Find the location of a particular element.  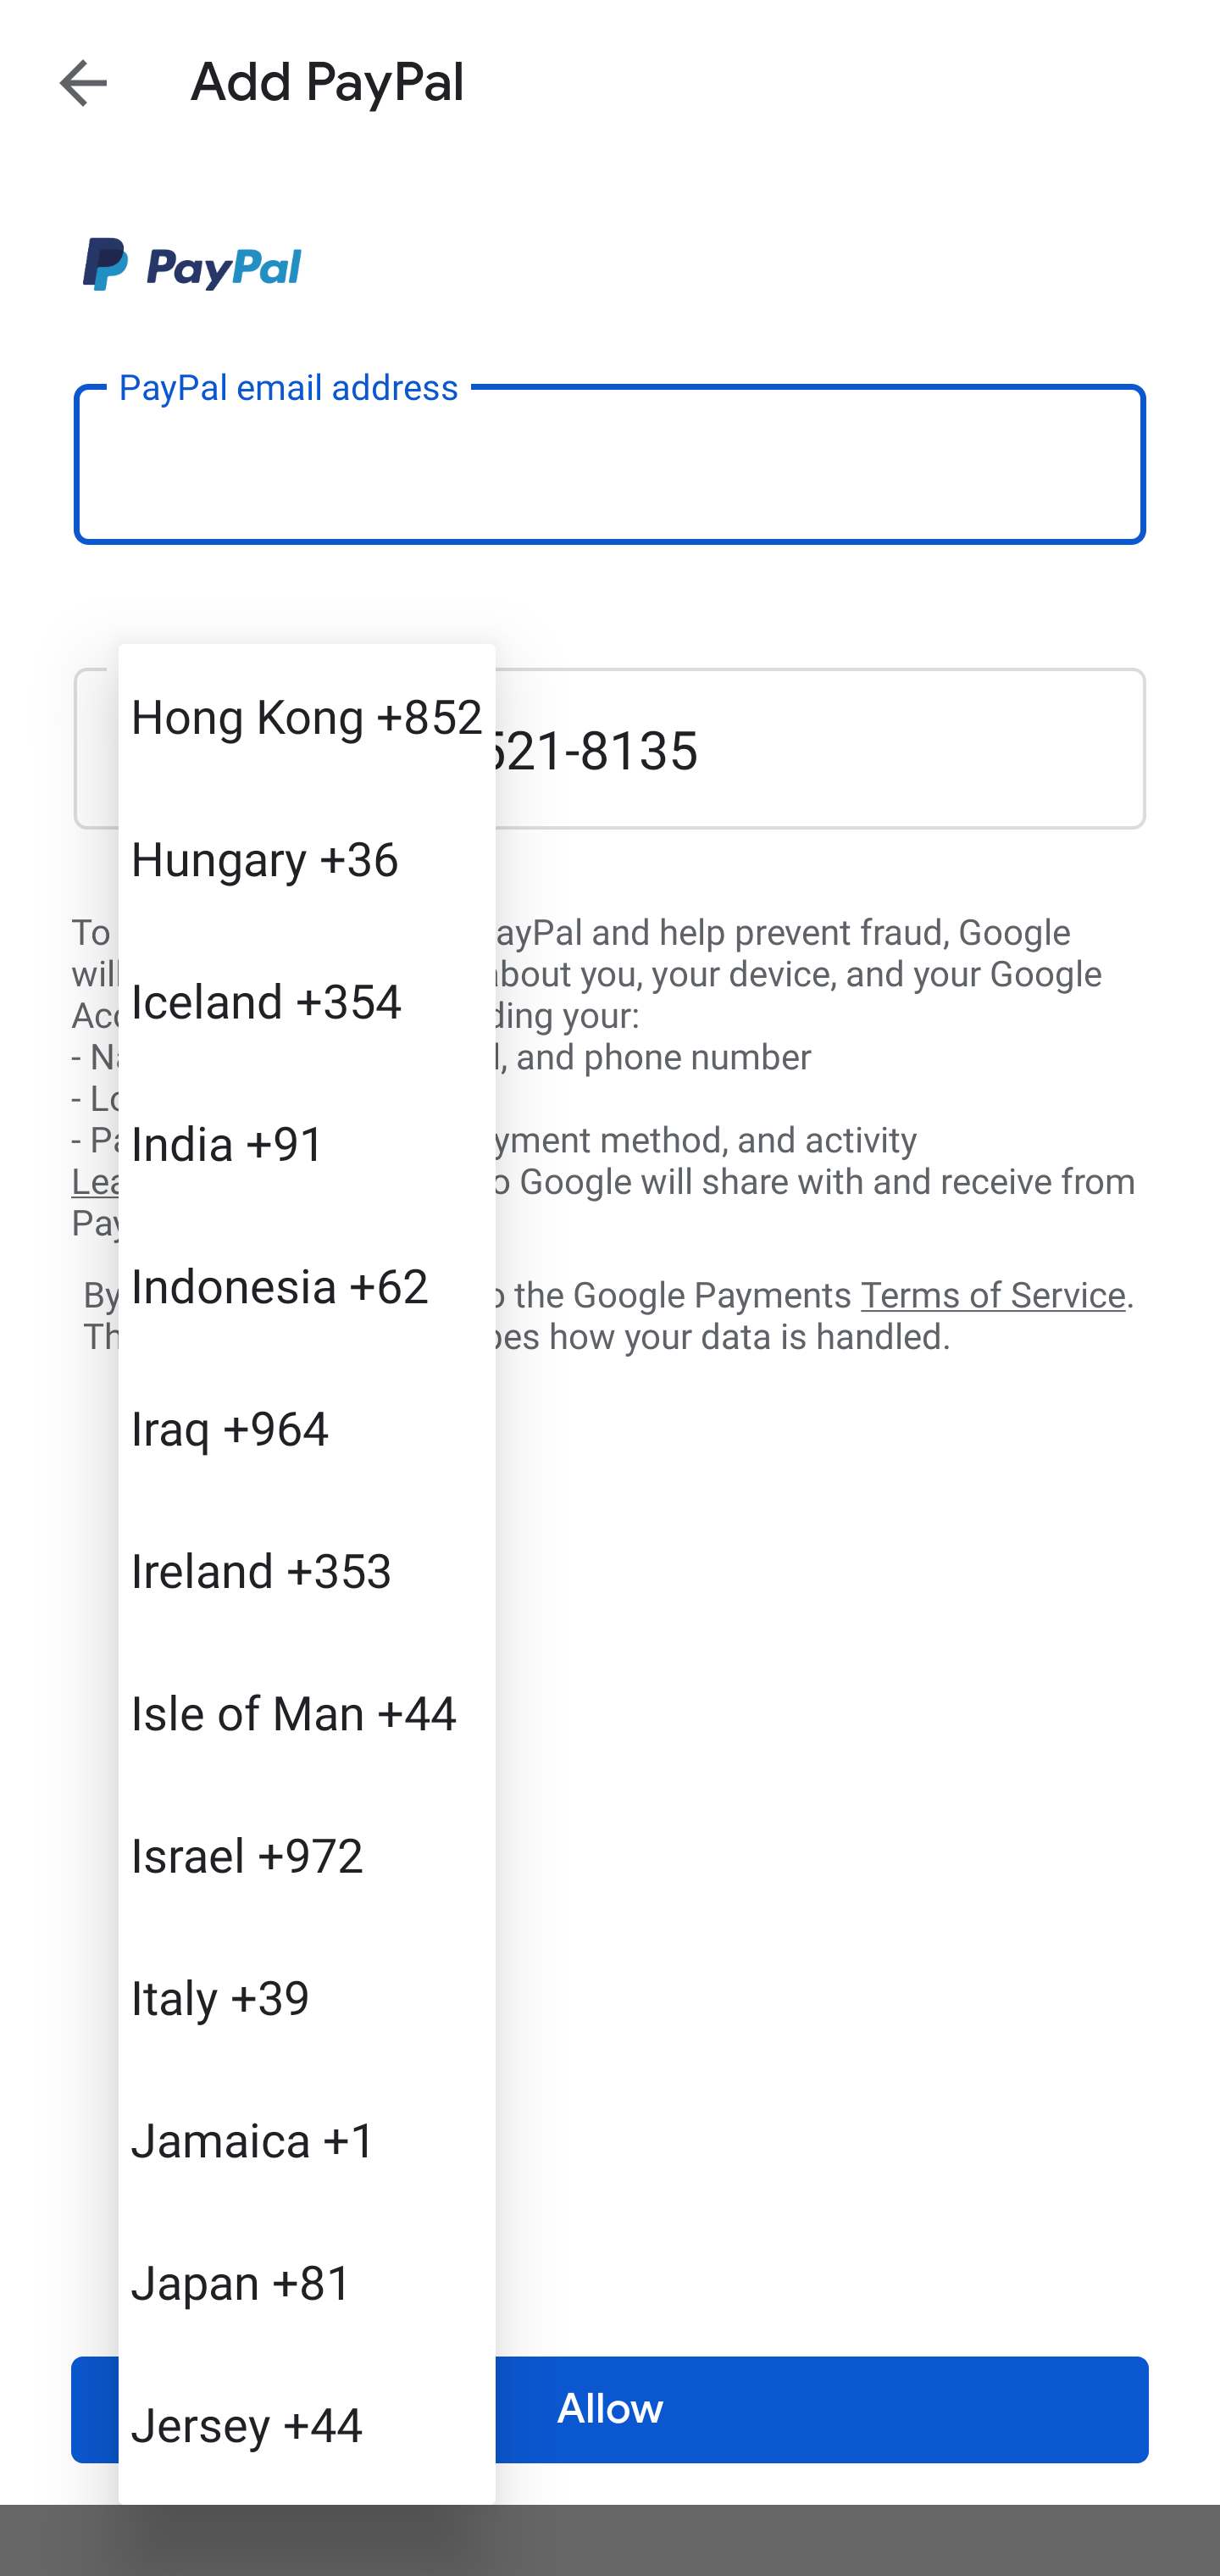

Israel +972 is located at coordinates (307, 1852).